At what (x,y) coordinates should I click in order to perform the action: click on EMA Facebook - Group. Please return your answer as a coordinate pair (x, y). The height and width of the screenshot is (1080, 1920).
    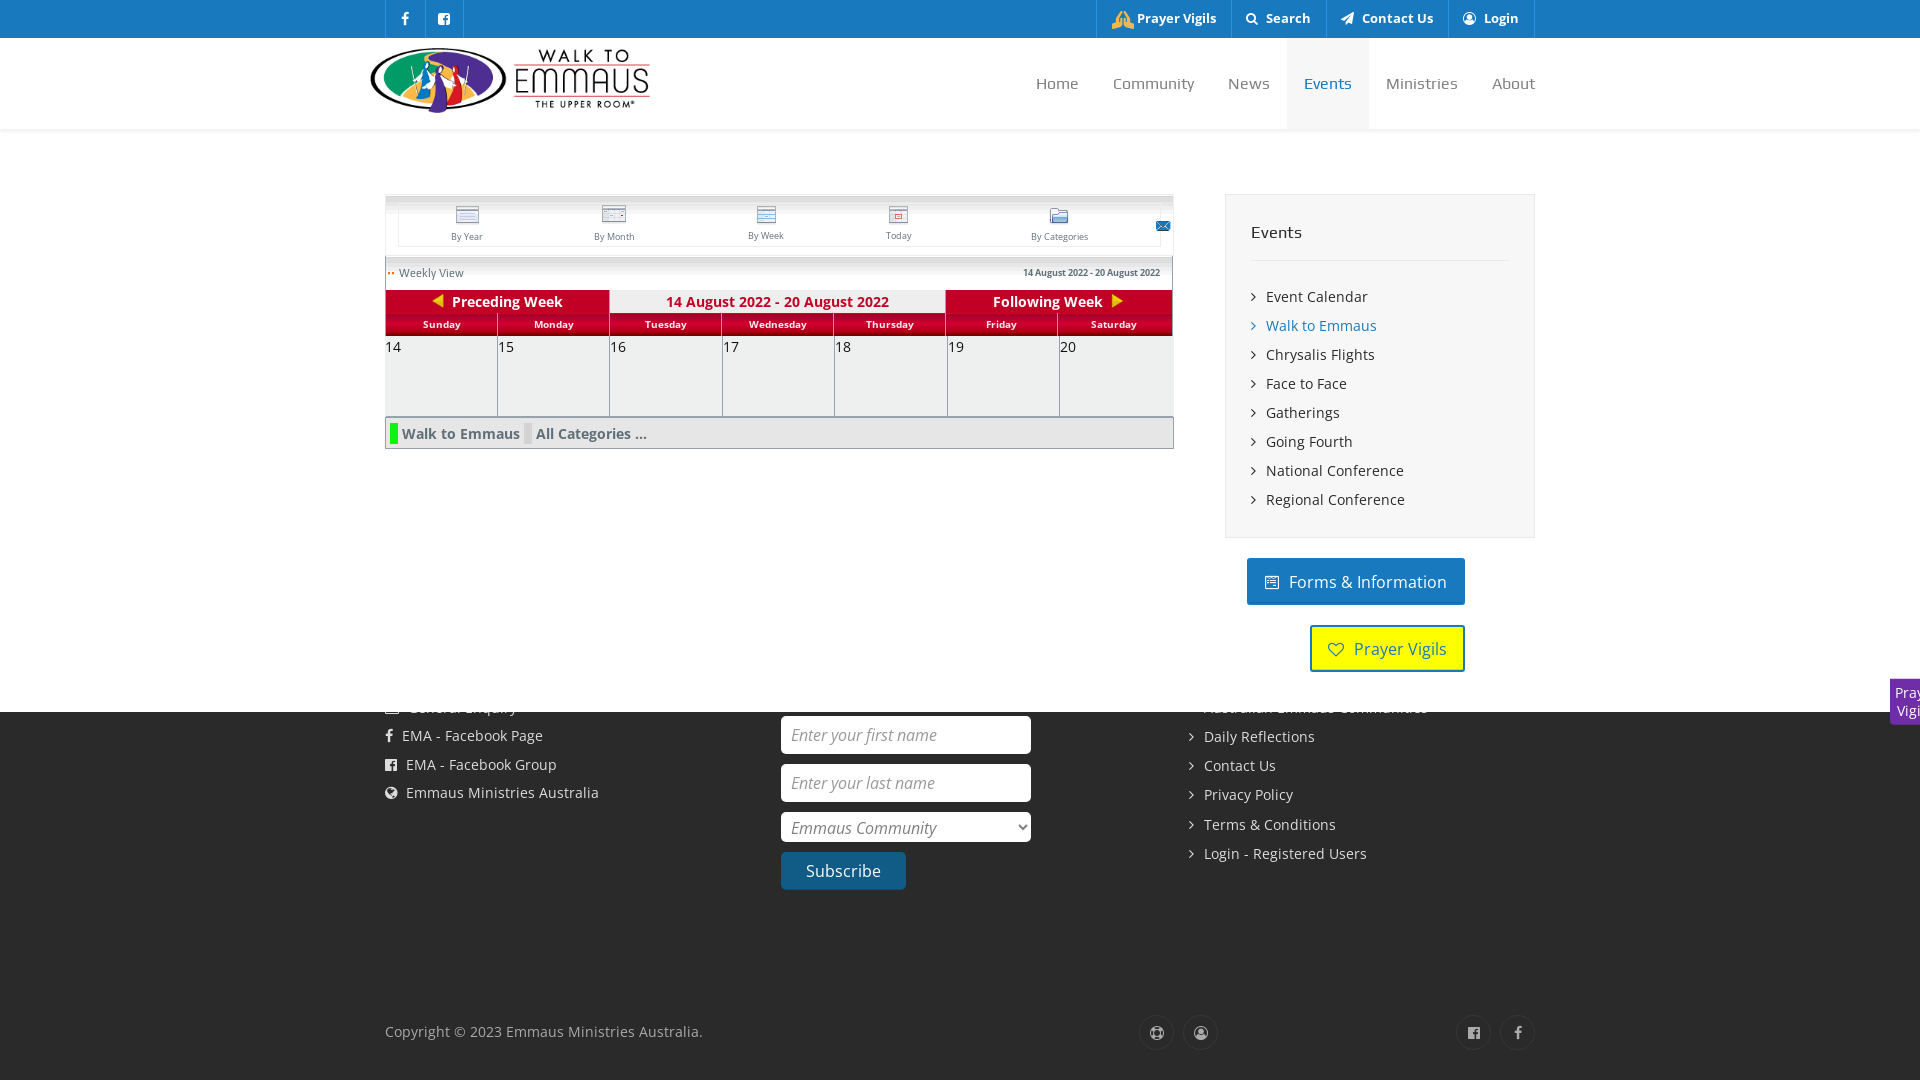
    Looking at the image, I should click on (1474, 1032).